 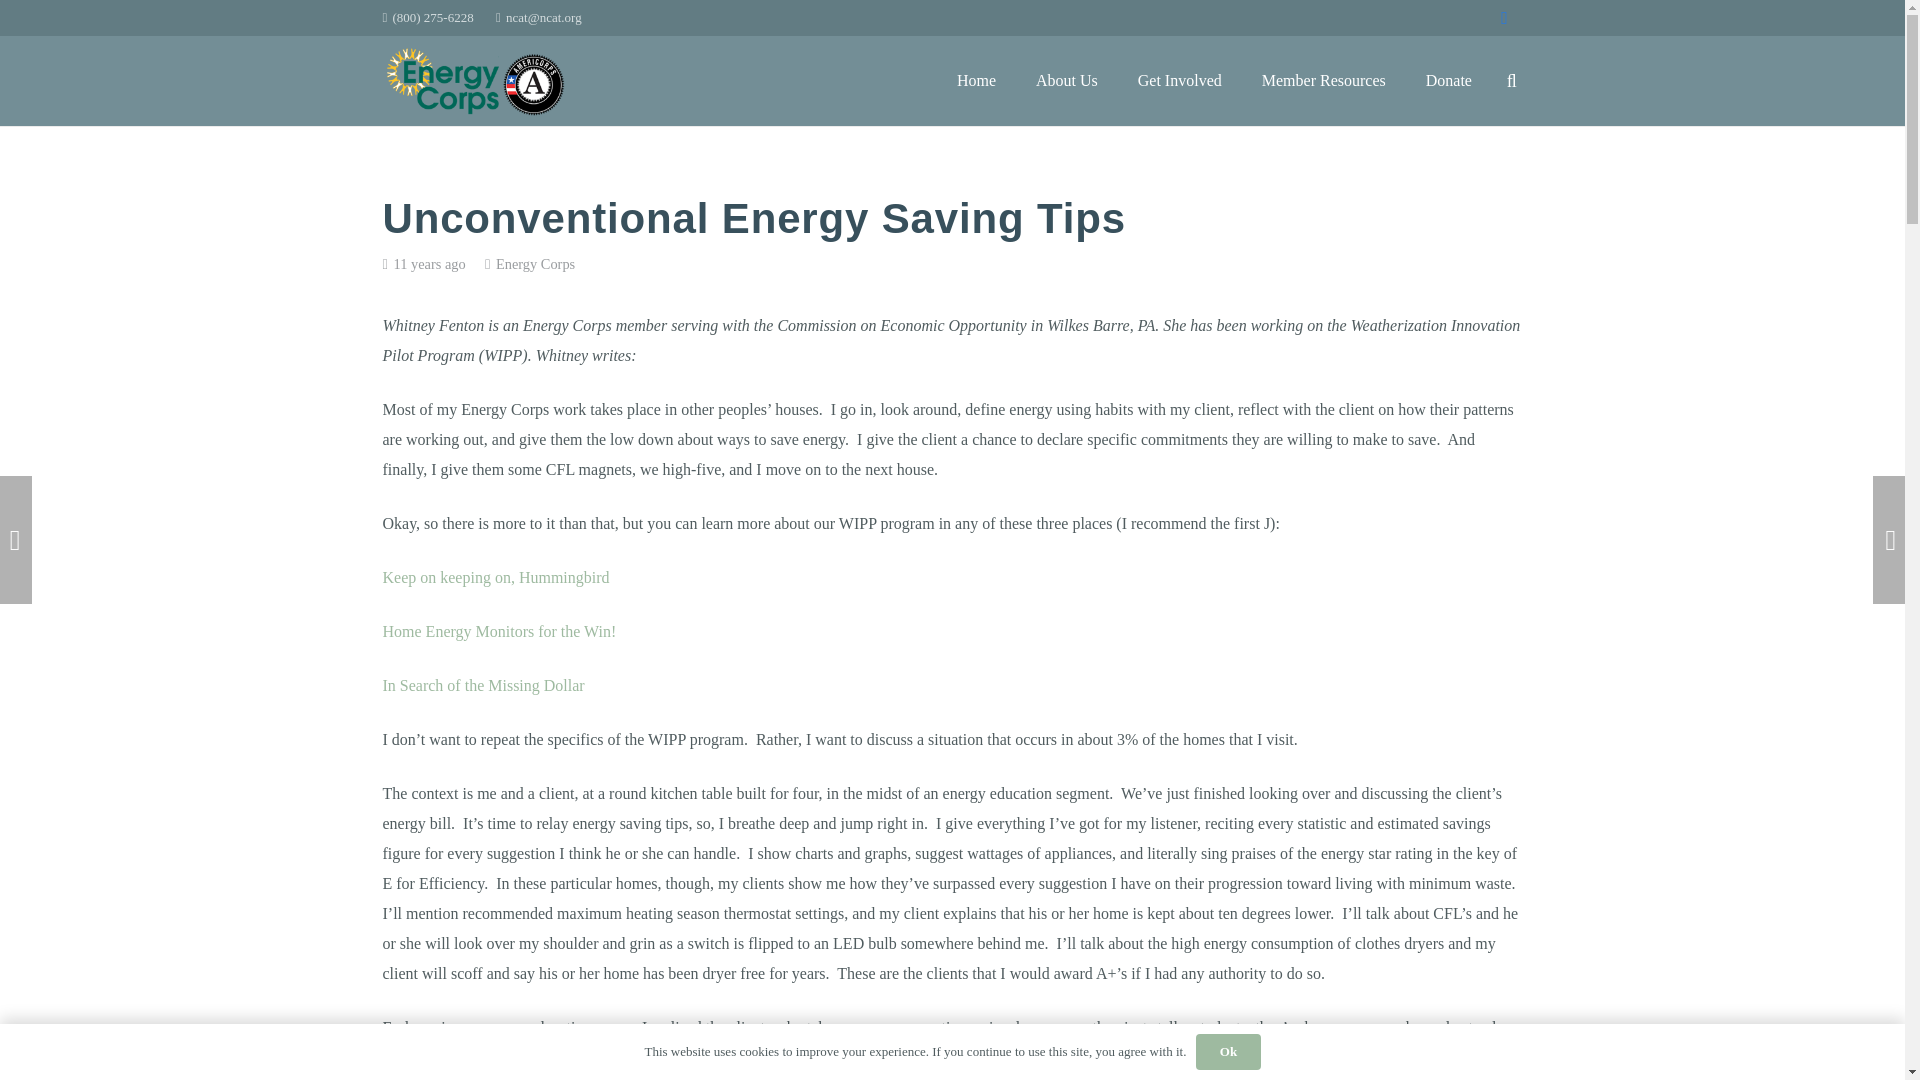 What do you see at coordinates (1504, 18) in the screenshot?
I see `Facebook` at bounding box center [1504, 18].